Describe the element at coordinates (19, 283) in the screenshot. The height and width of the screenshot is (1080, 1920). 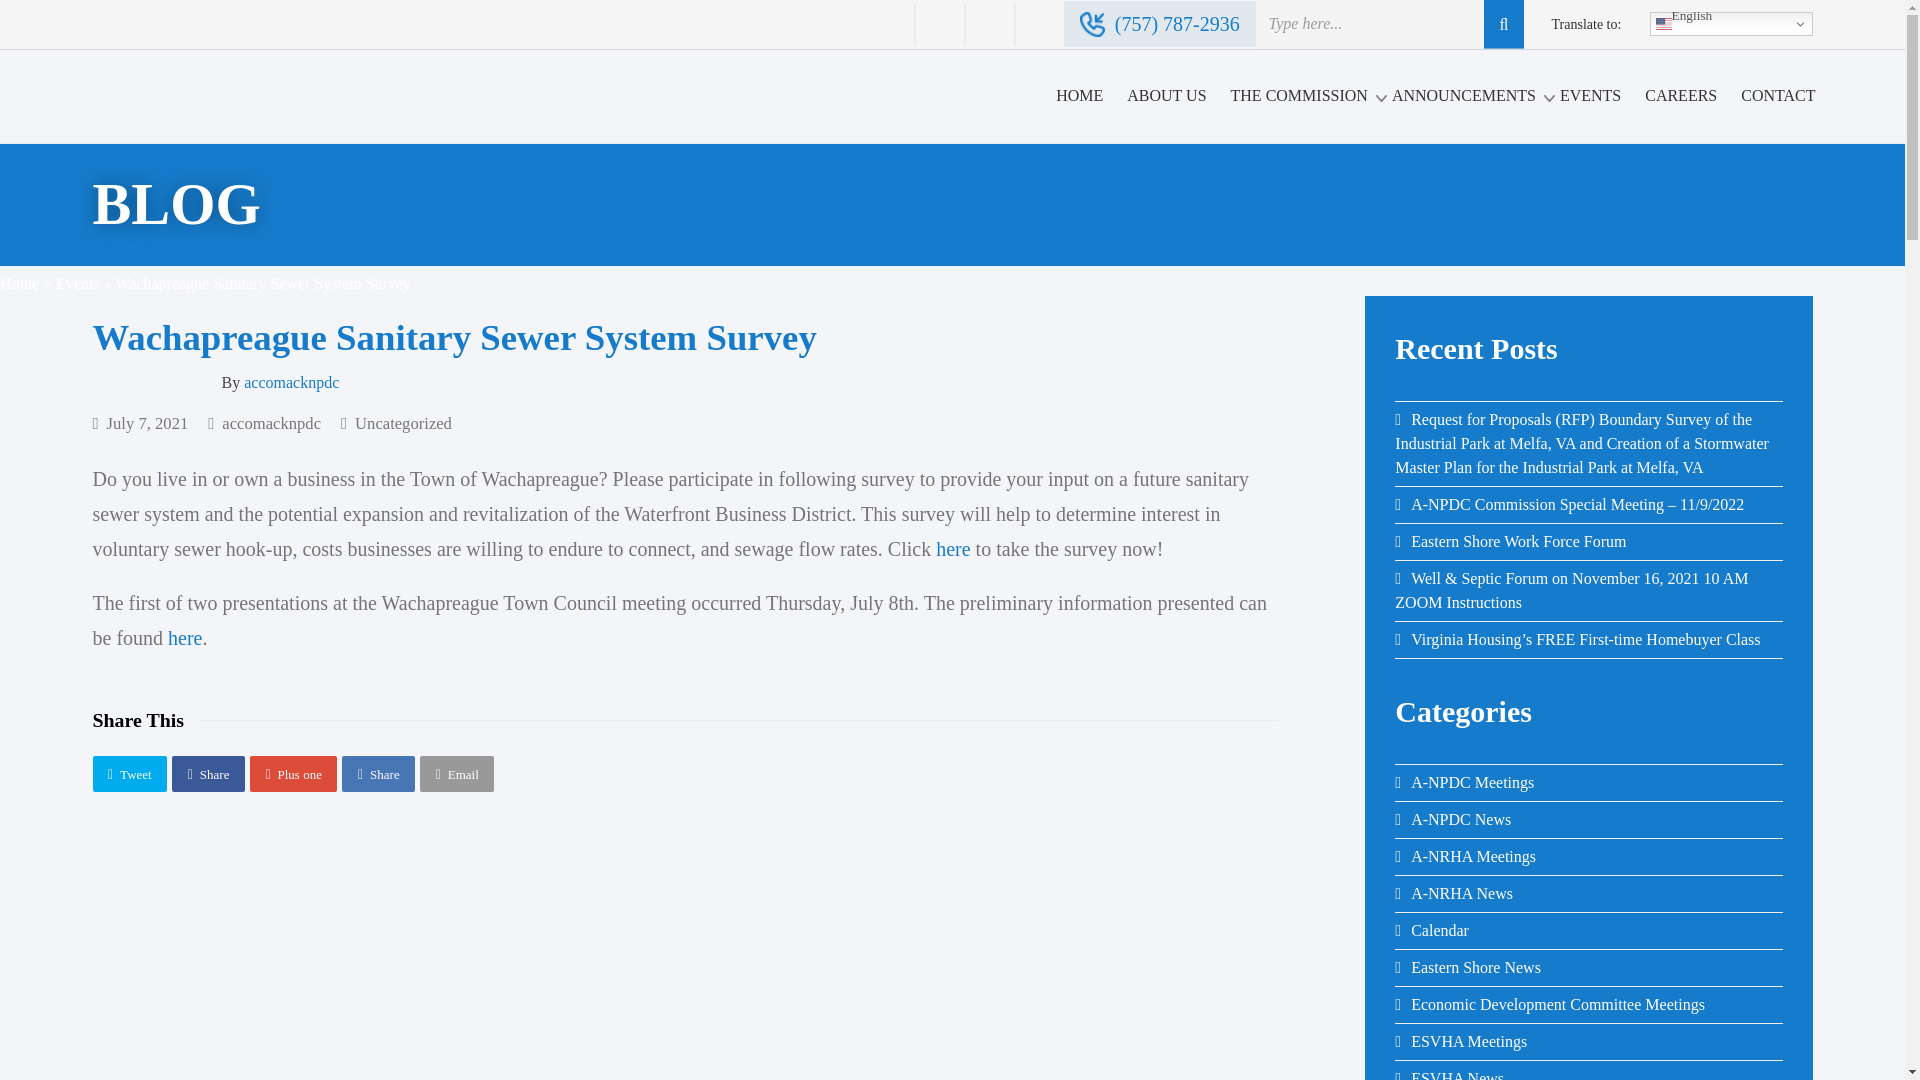
I see `Home` at that location.